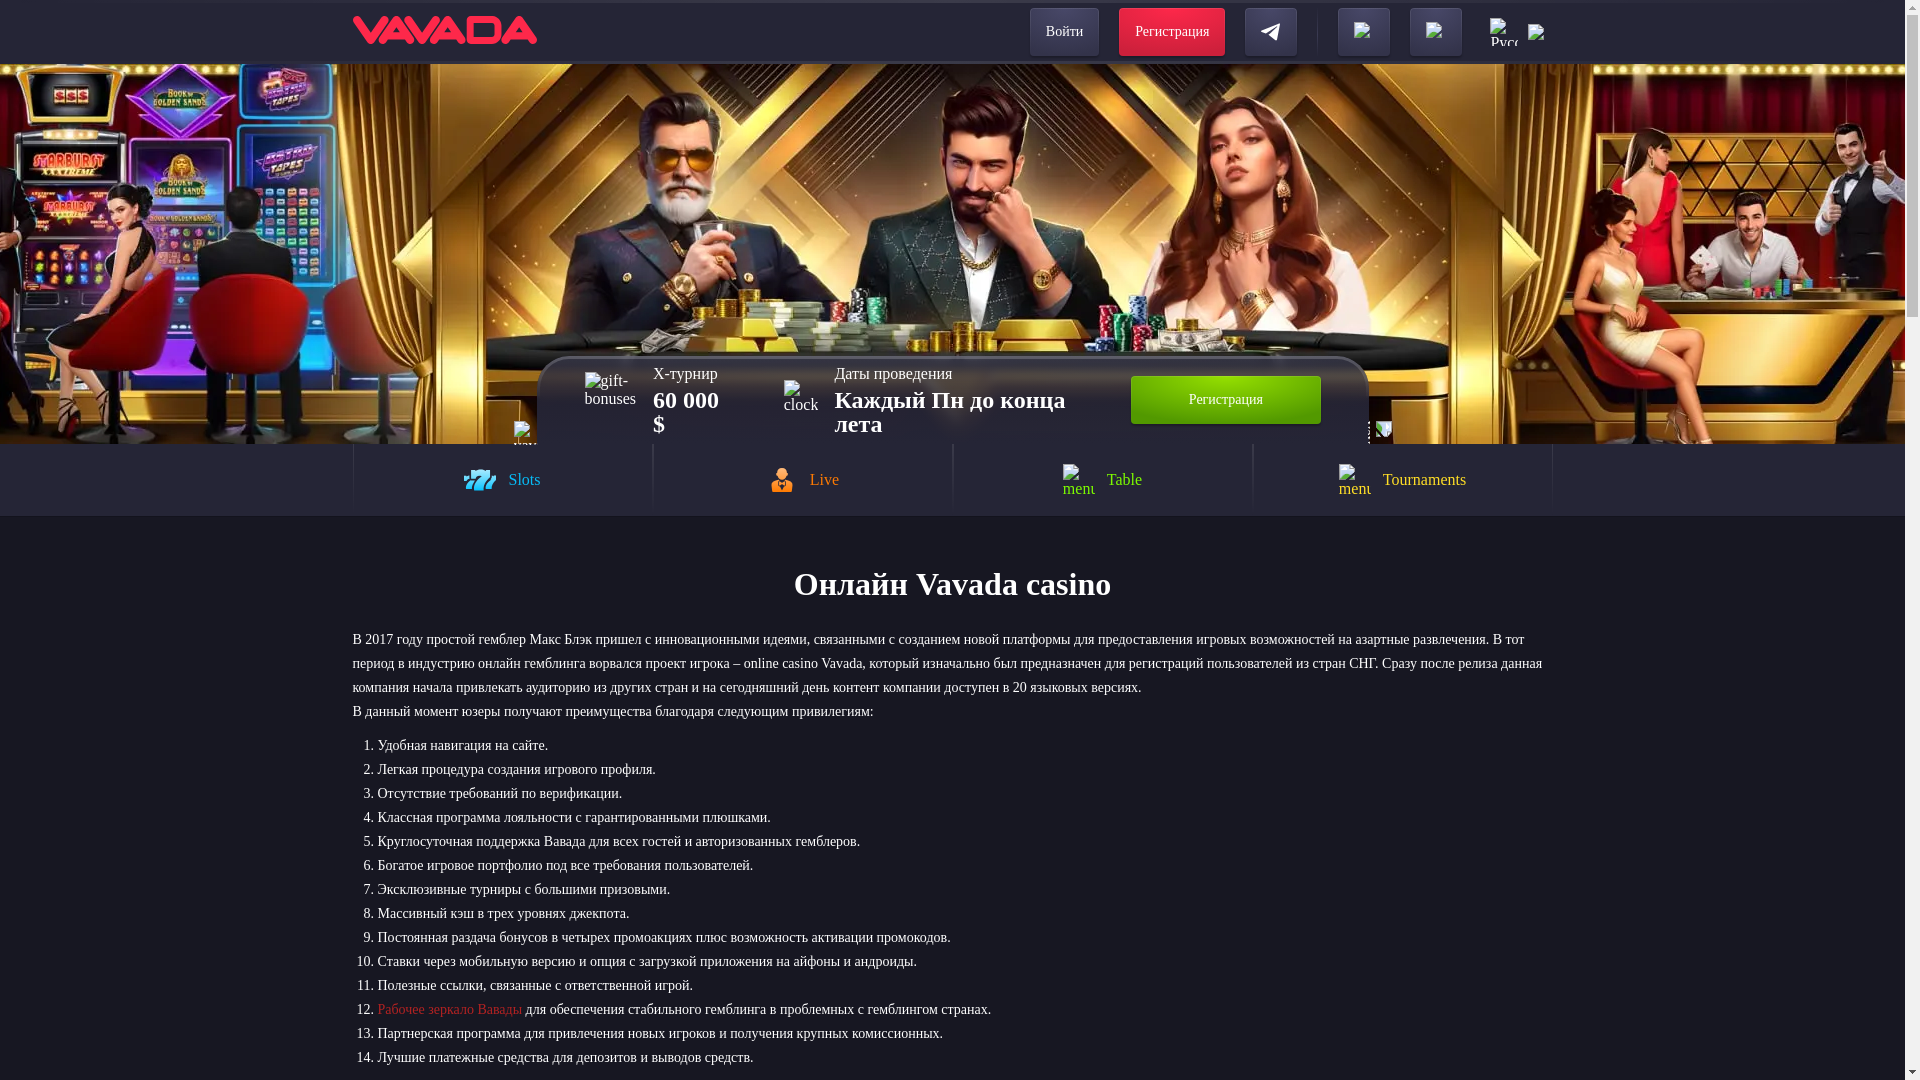  I want to click on google, so click(1436, 32).